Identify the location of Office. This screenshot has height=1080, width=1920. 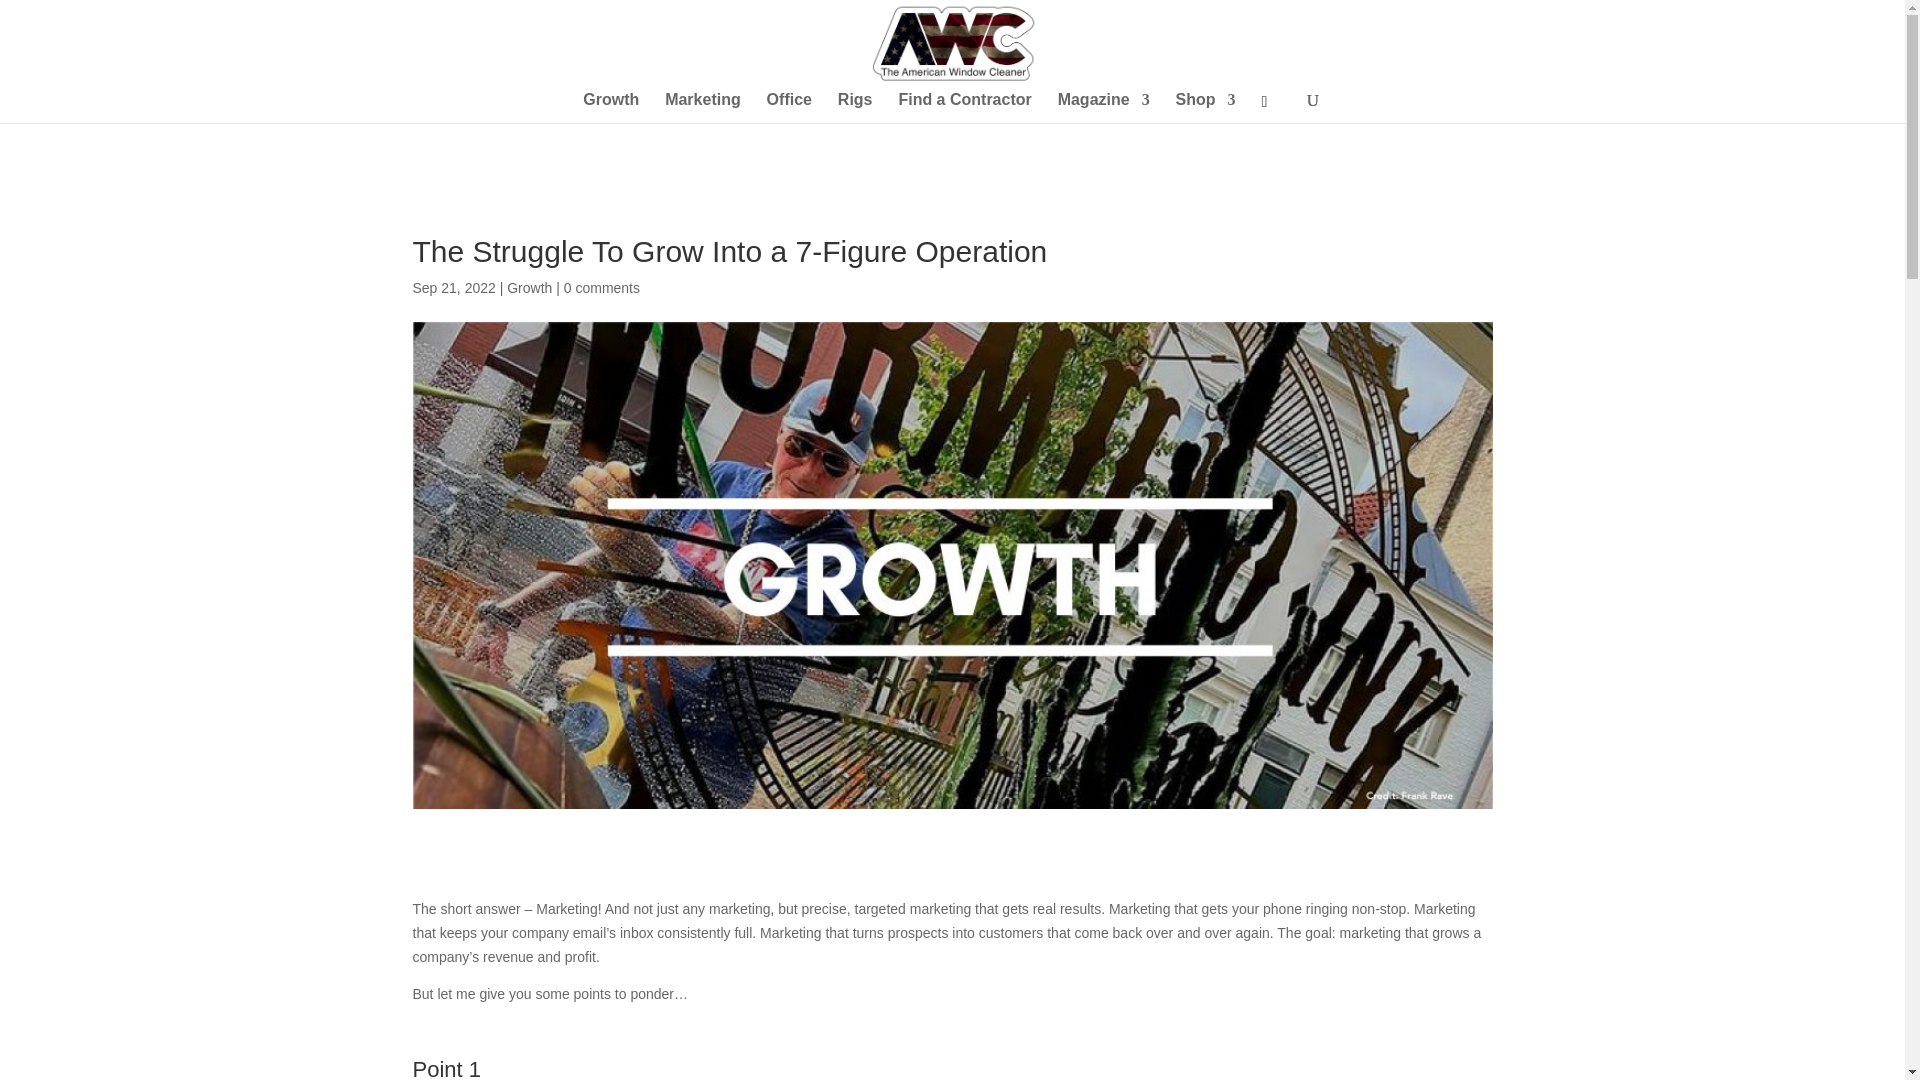
(789, 108).